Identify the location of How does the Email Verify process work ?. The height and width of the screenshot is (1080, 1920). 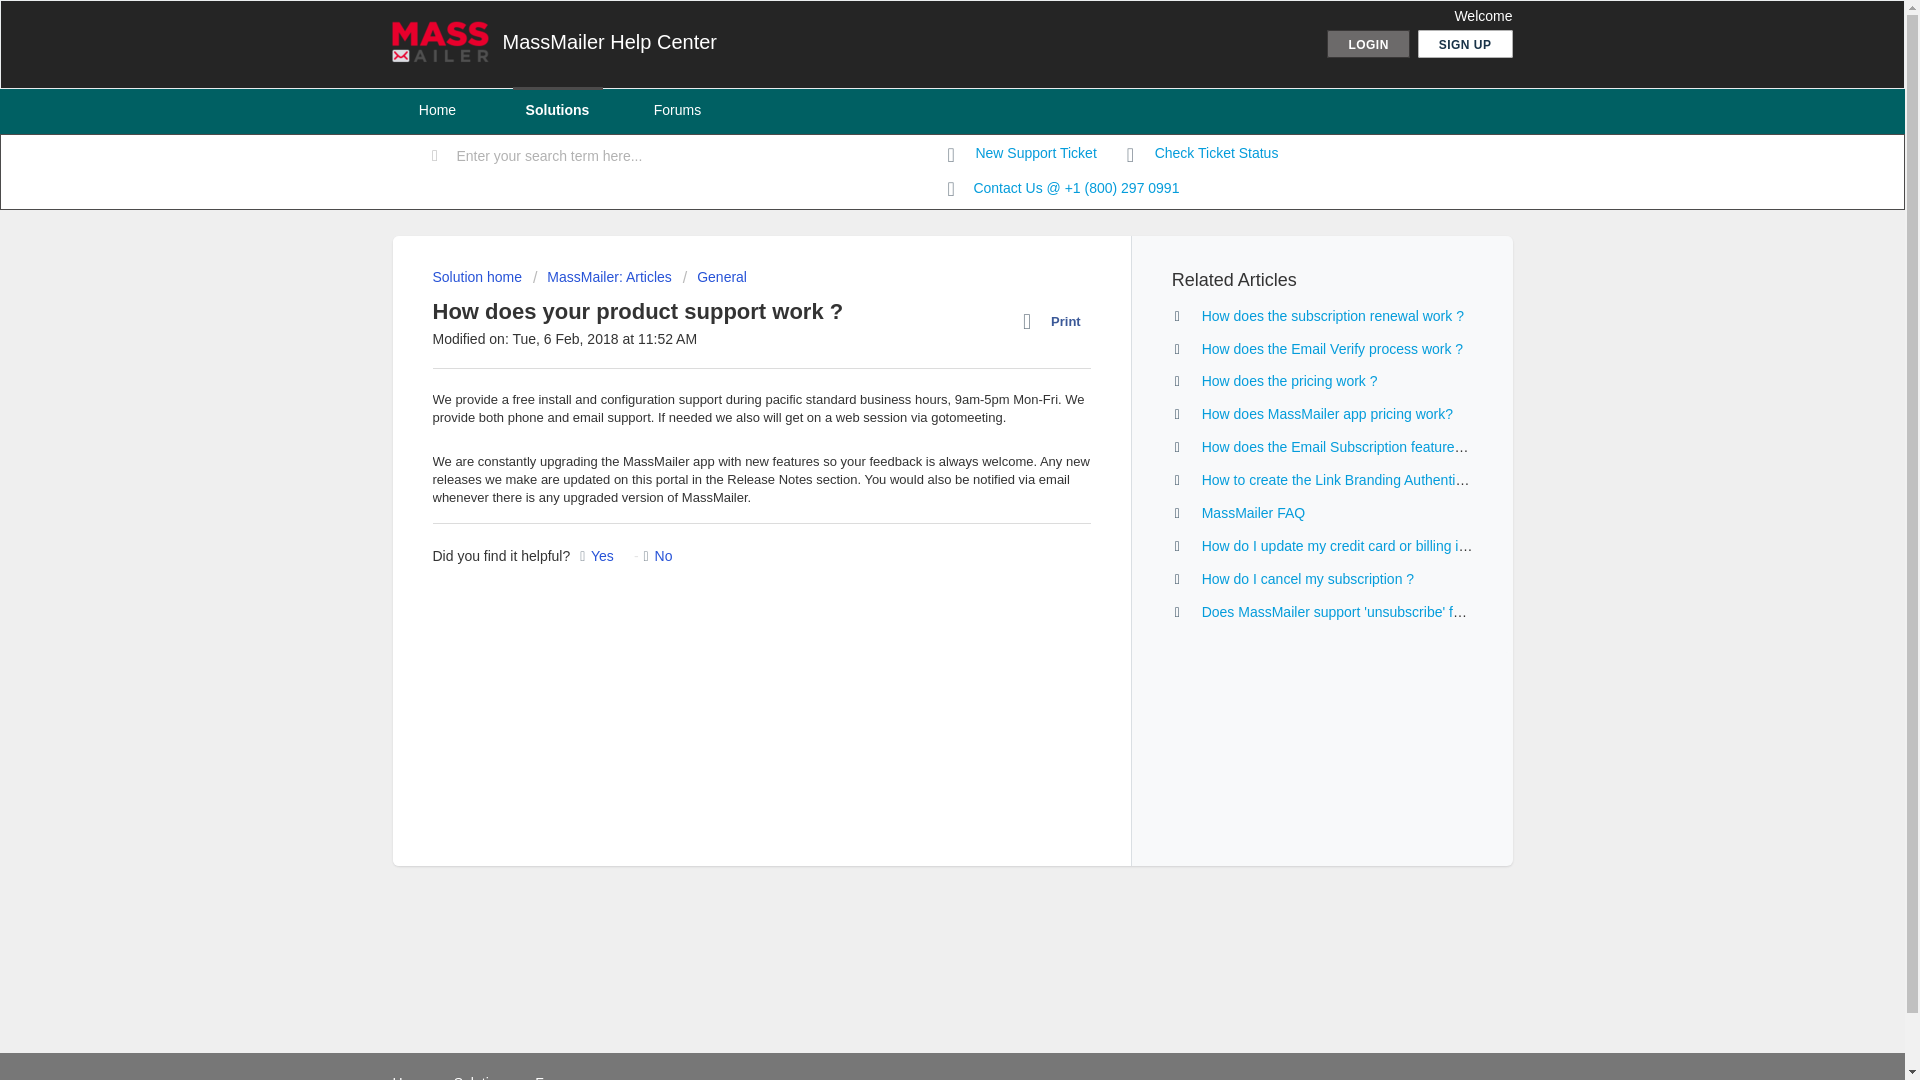
(1332, 349).